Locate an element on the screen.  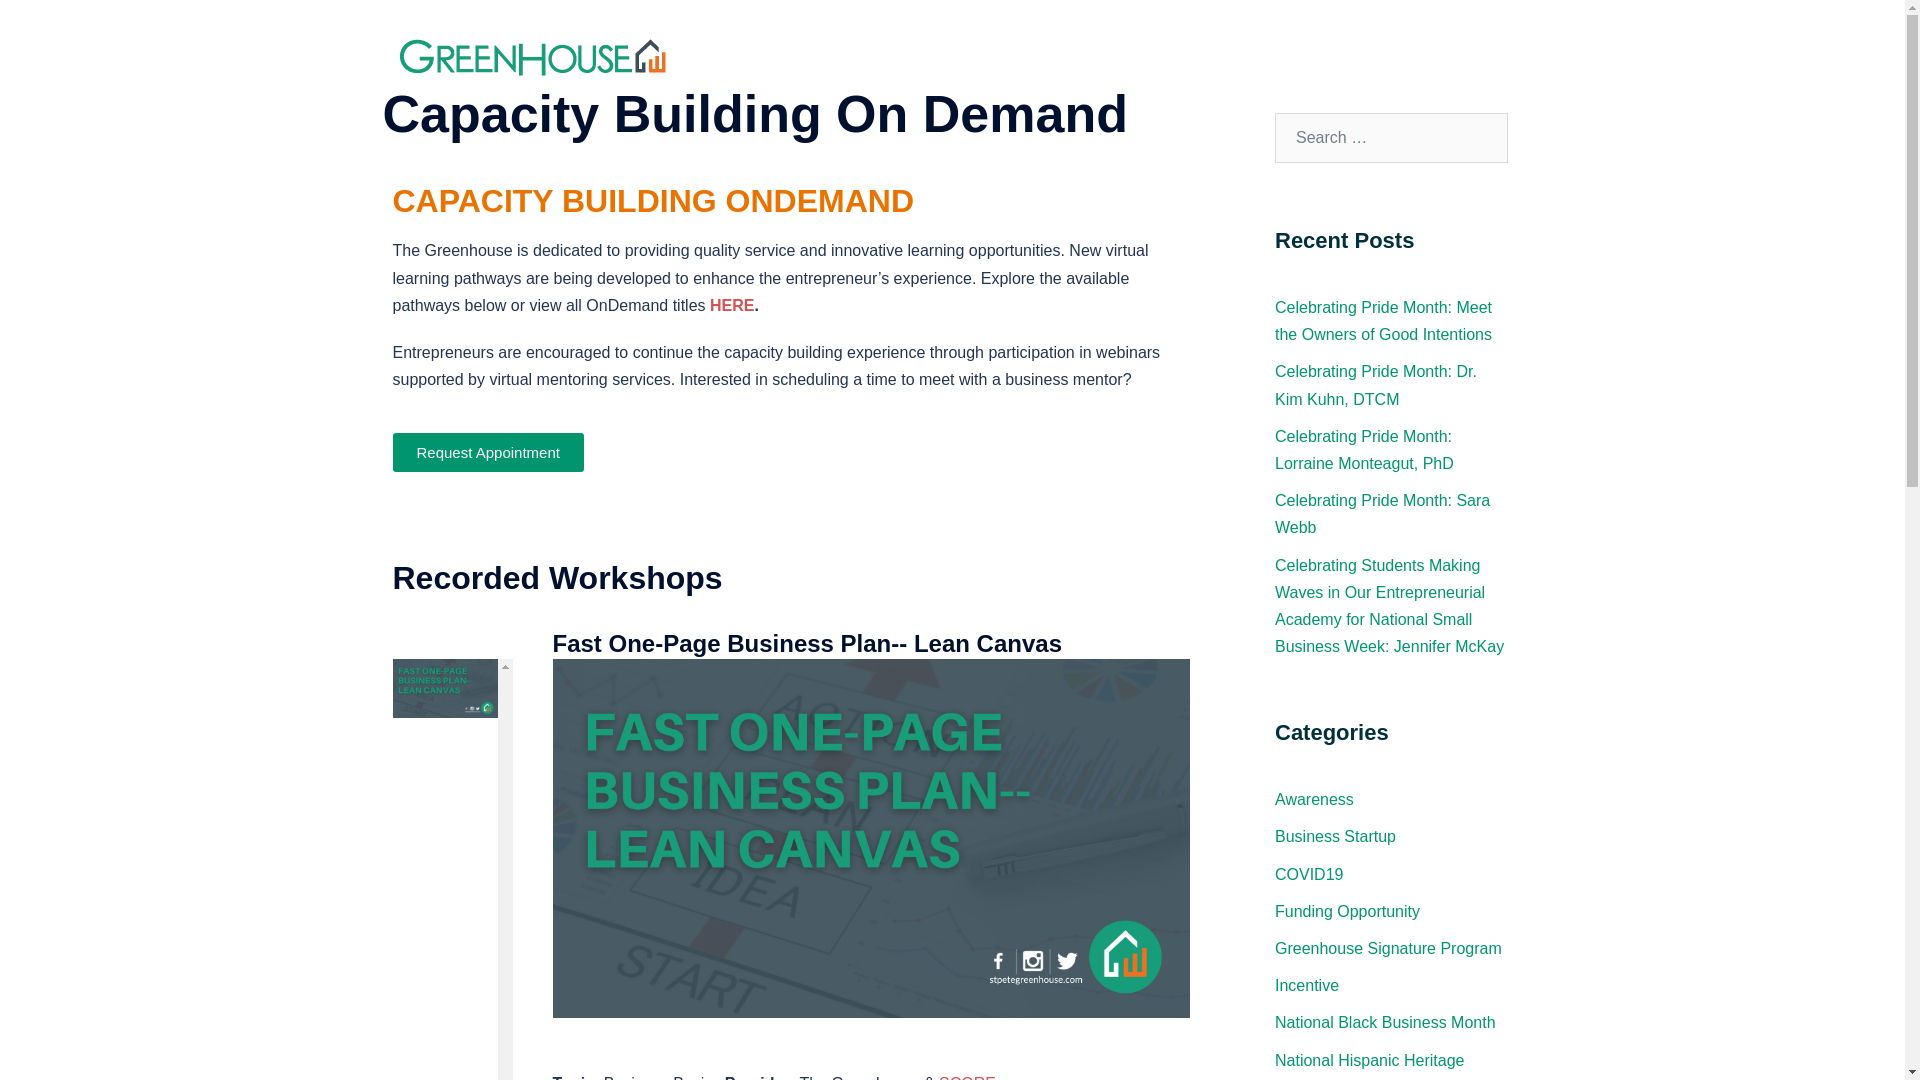
About us is located at coordinates (838, 56).